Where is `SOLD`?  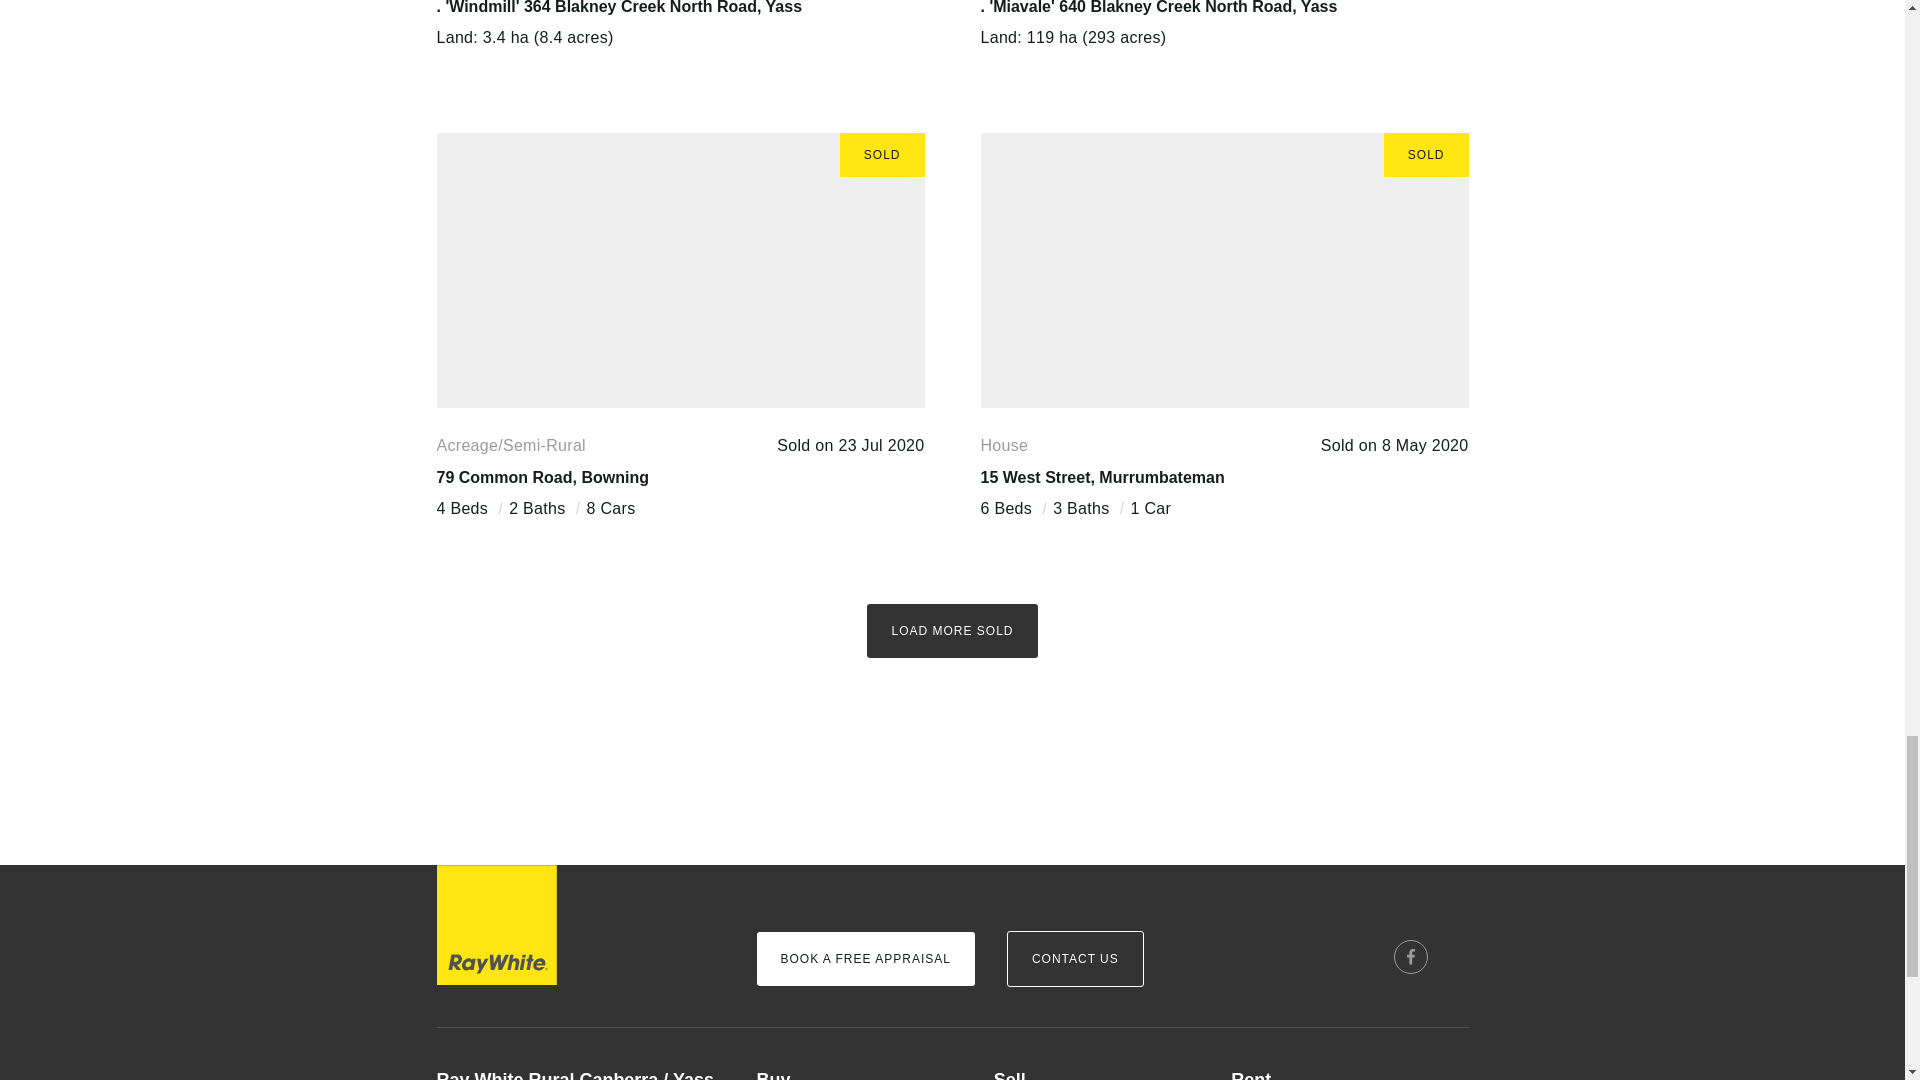
SOLD is located at coordinates (679, 270).